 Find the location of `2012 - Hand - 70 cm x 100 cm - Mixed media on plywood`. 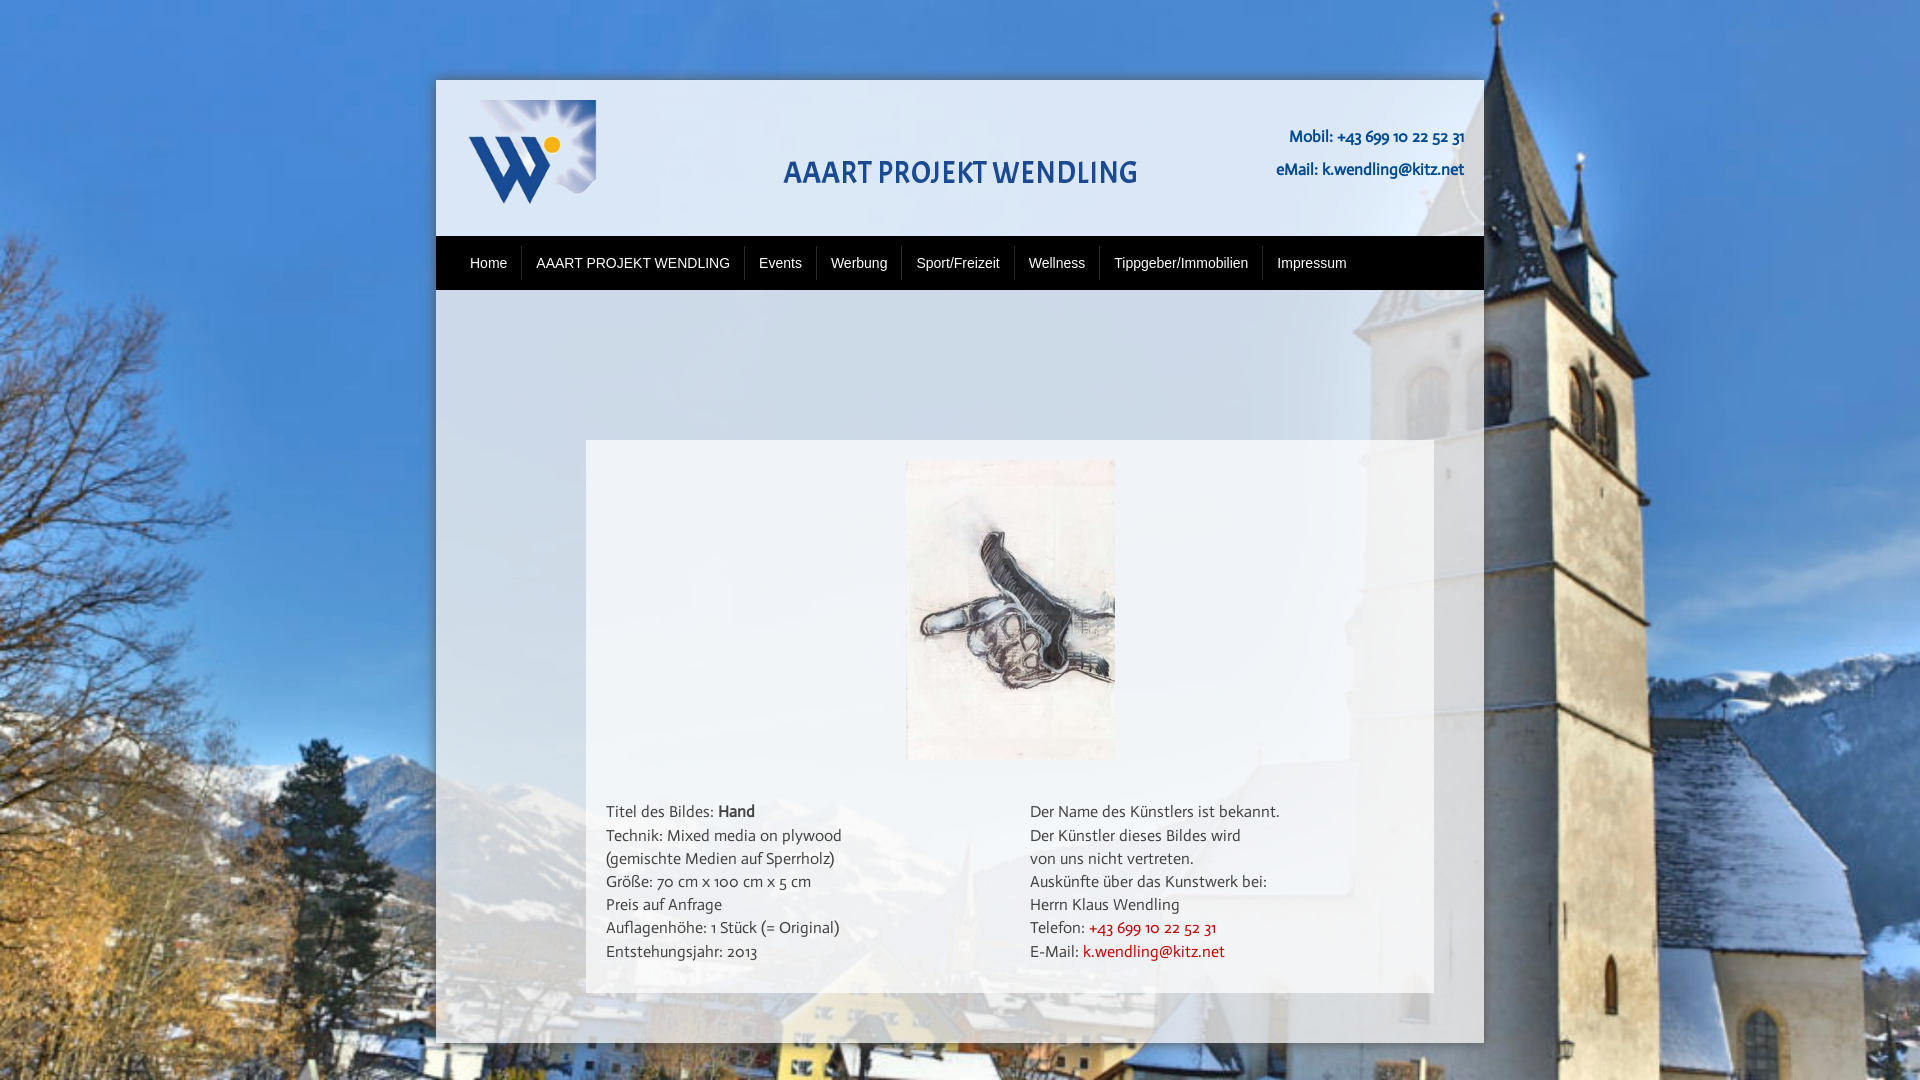

2012 - Hand - 70 cm x 100 cm - Mixed media on plywood is located at coordinates (1010, 610).